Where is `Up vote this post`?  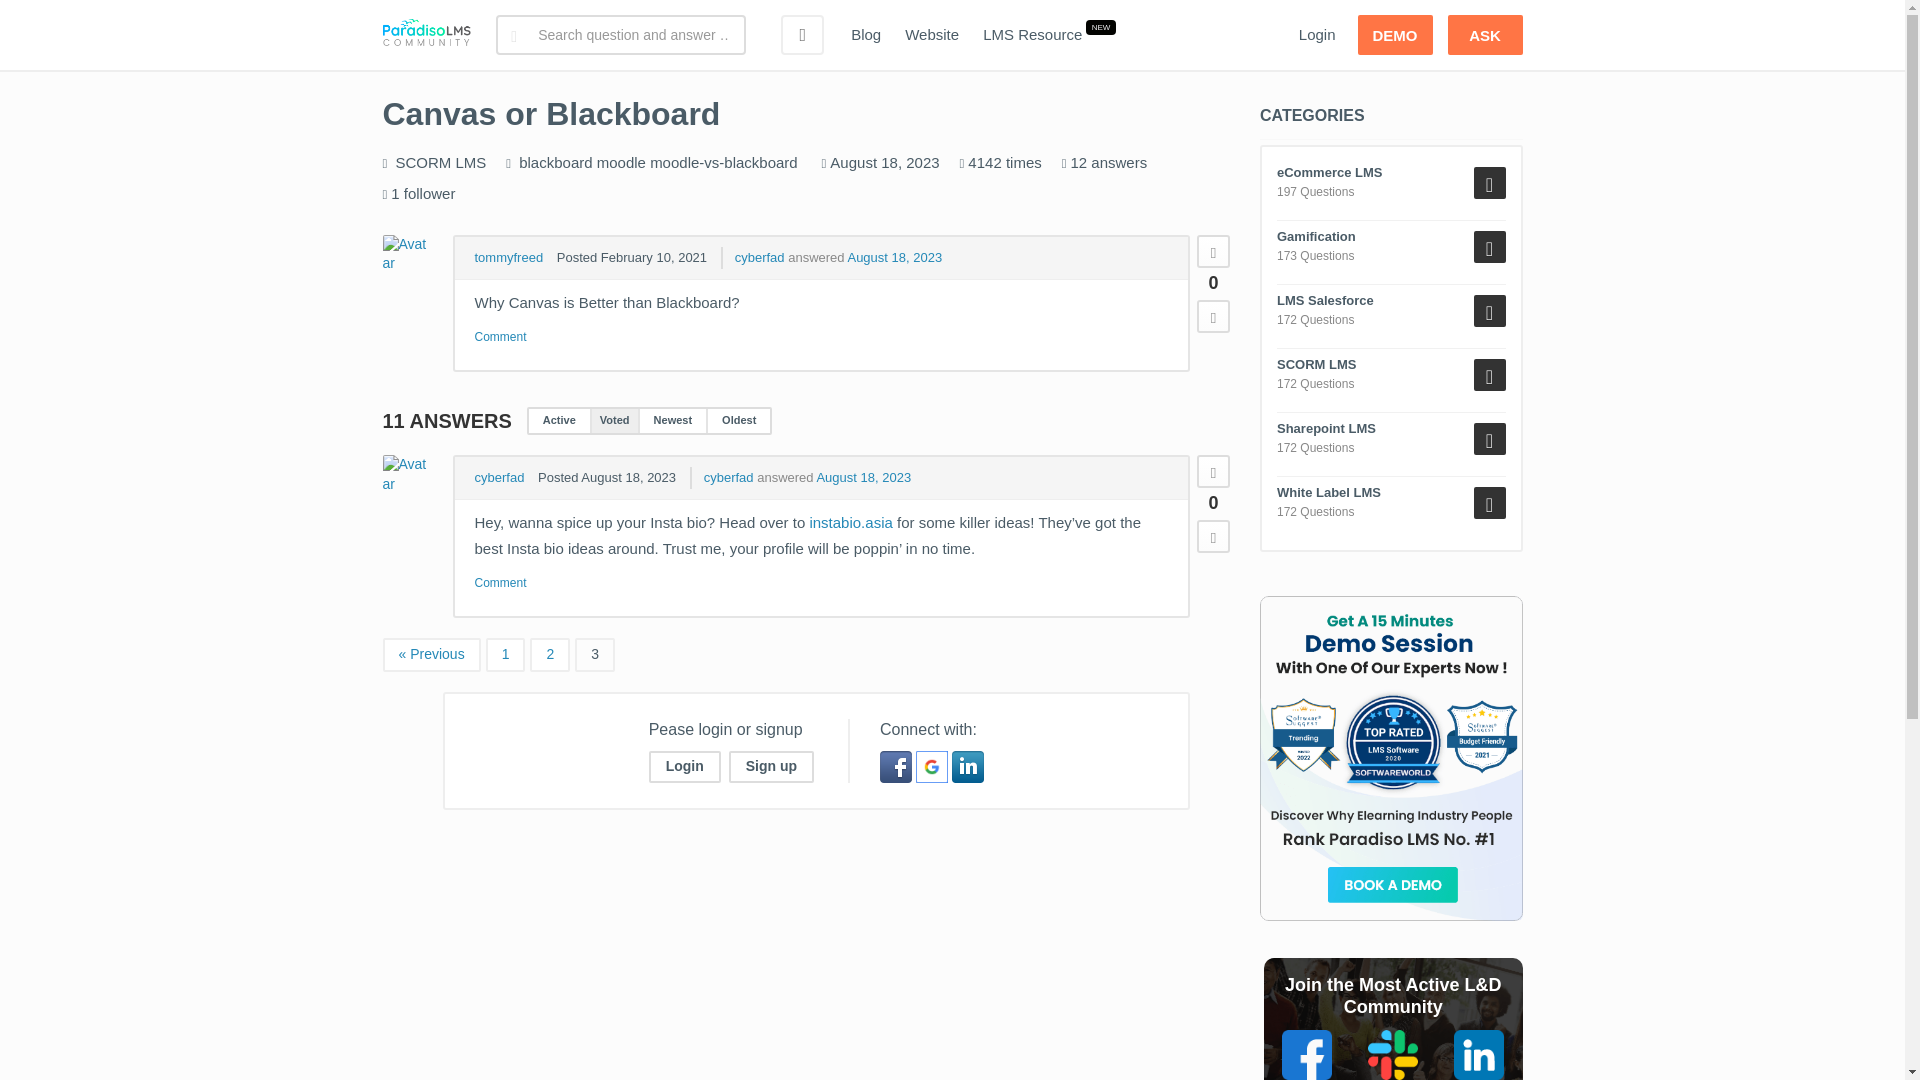 Up vote this post is located at coordinates (1213, 471).